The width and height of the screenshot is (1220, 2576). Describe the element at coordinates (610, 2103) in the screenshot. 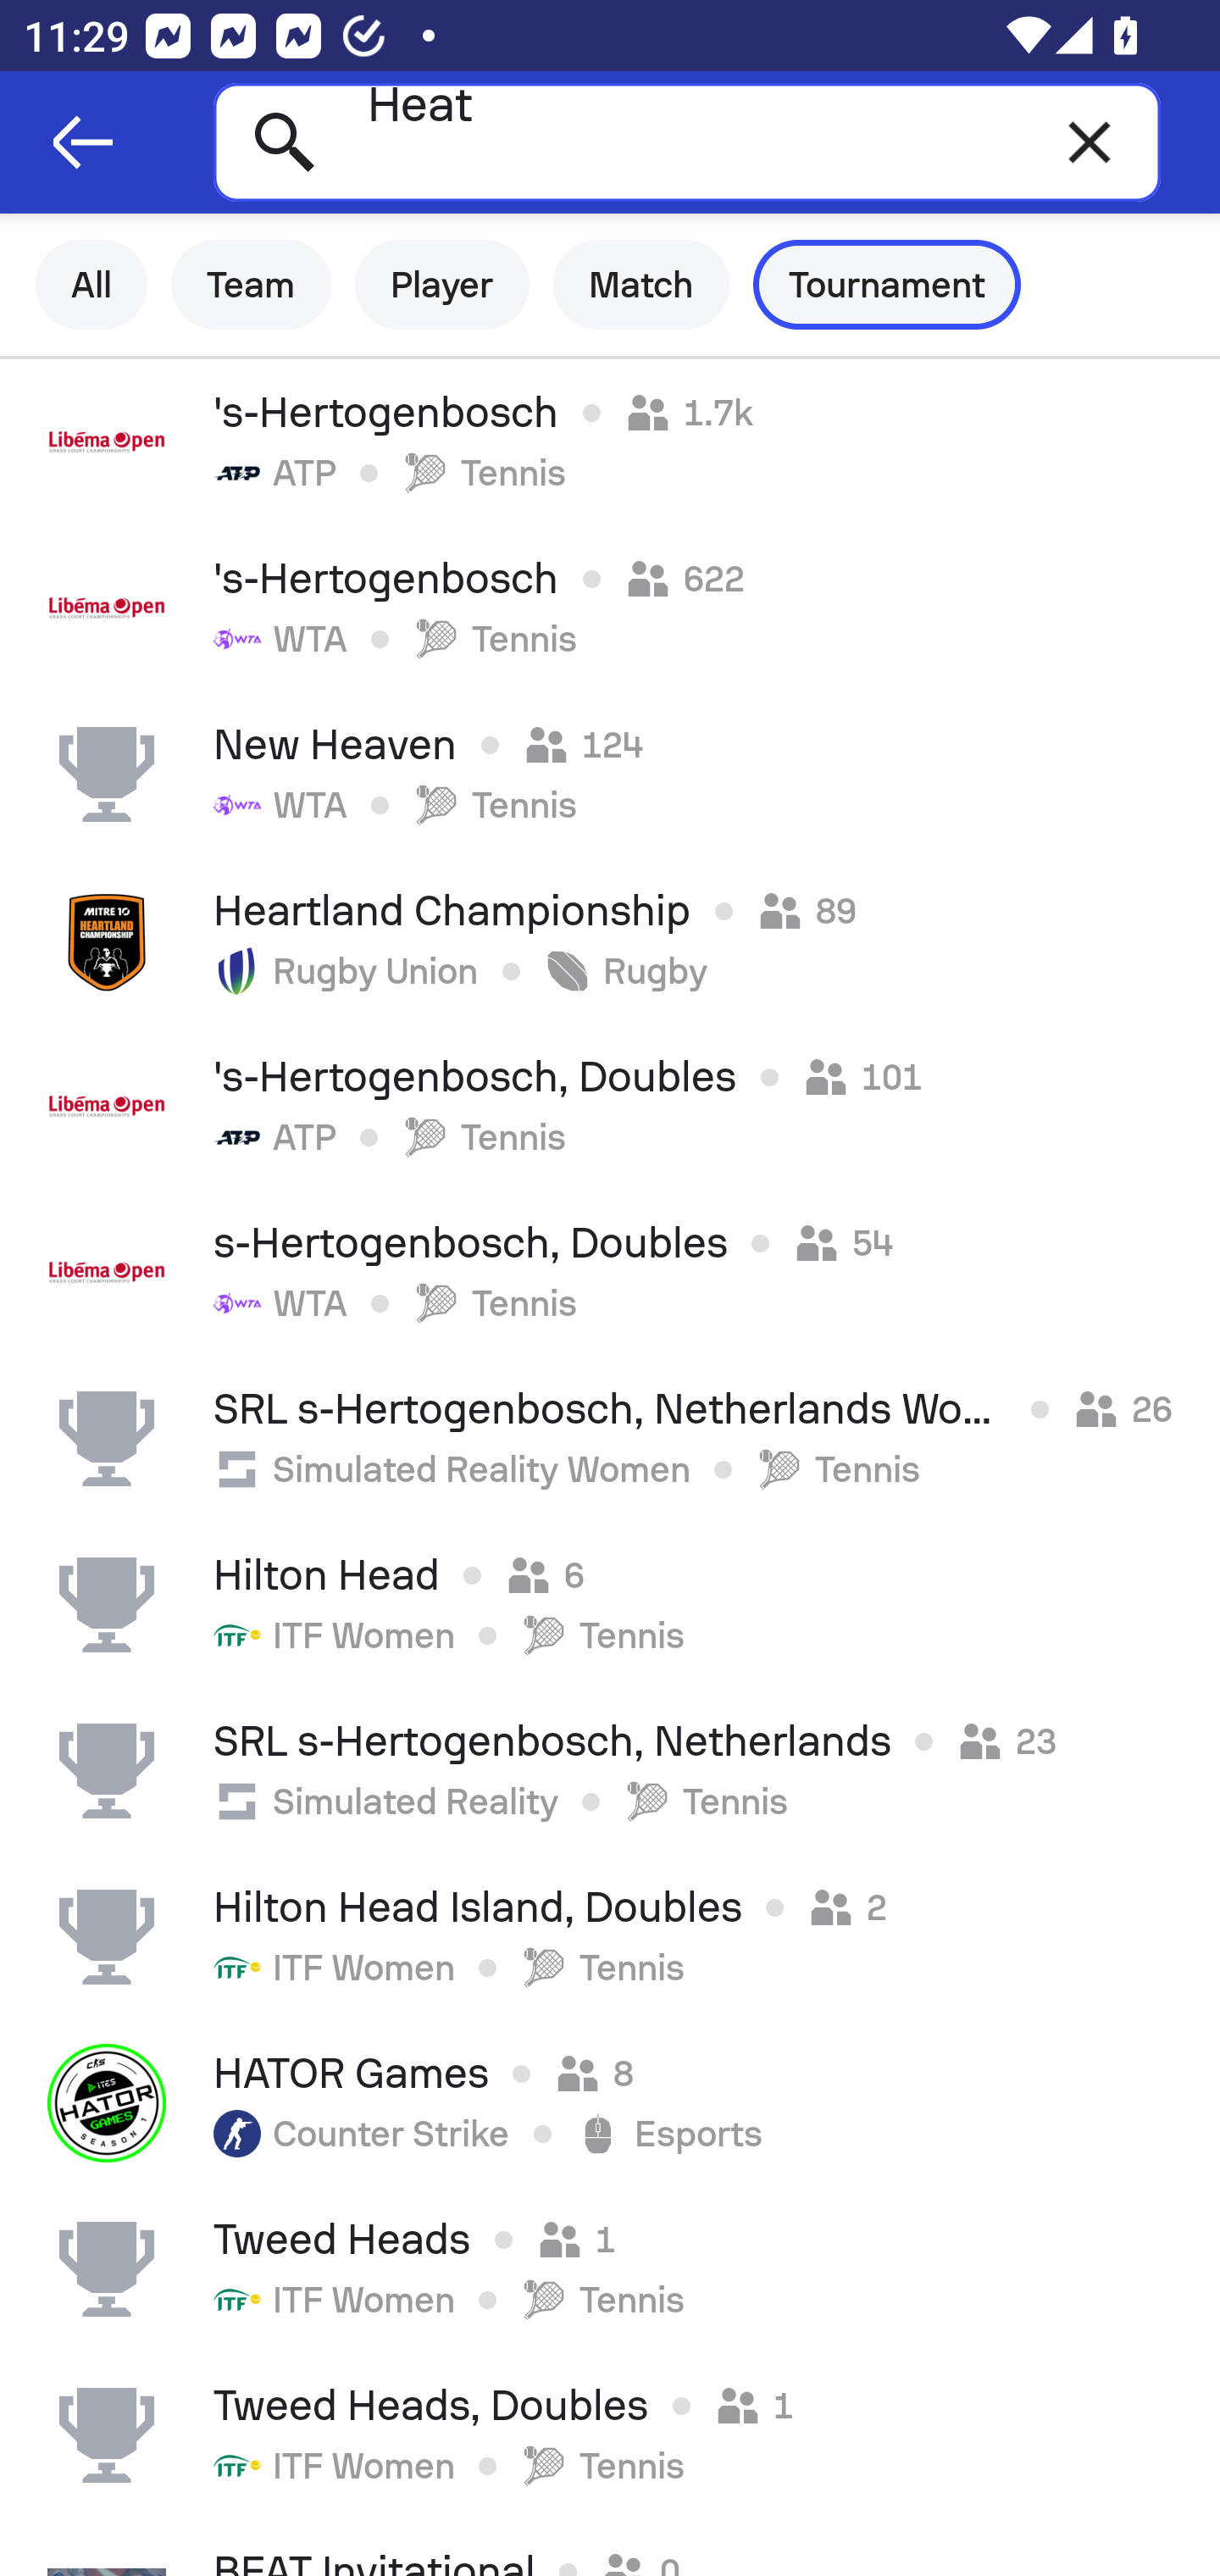

I see `HATOR Games 8 Counter Strike Esports` at that location.